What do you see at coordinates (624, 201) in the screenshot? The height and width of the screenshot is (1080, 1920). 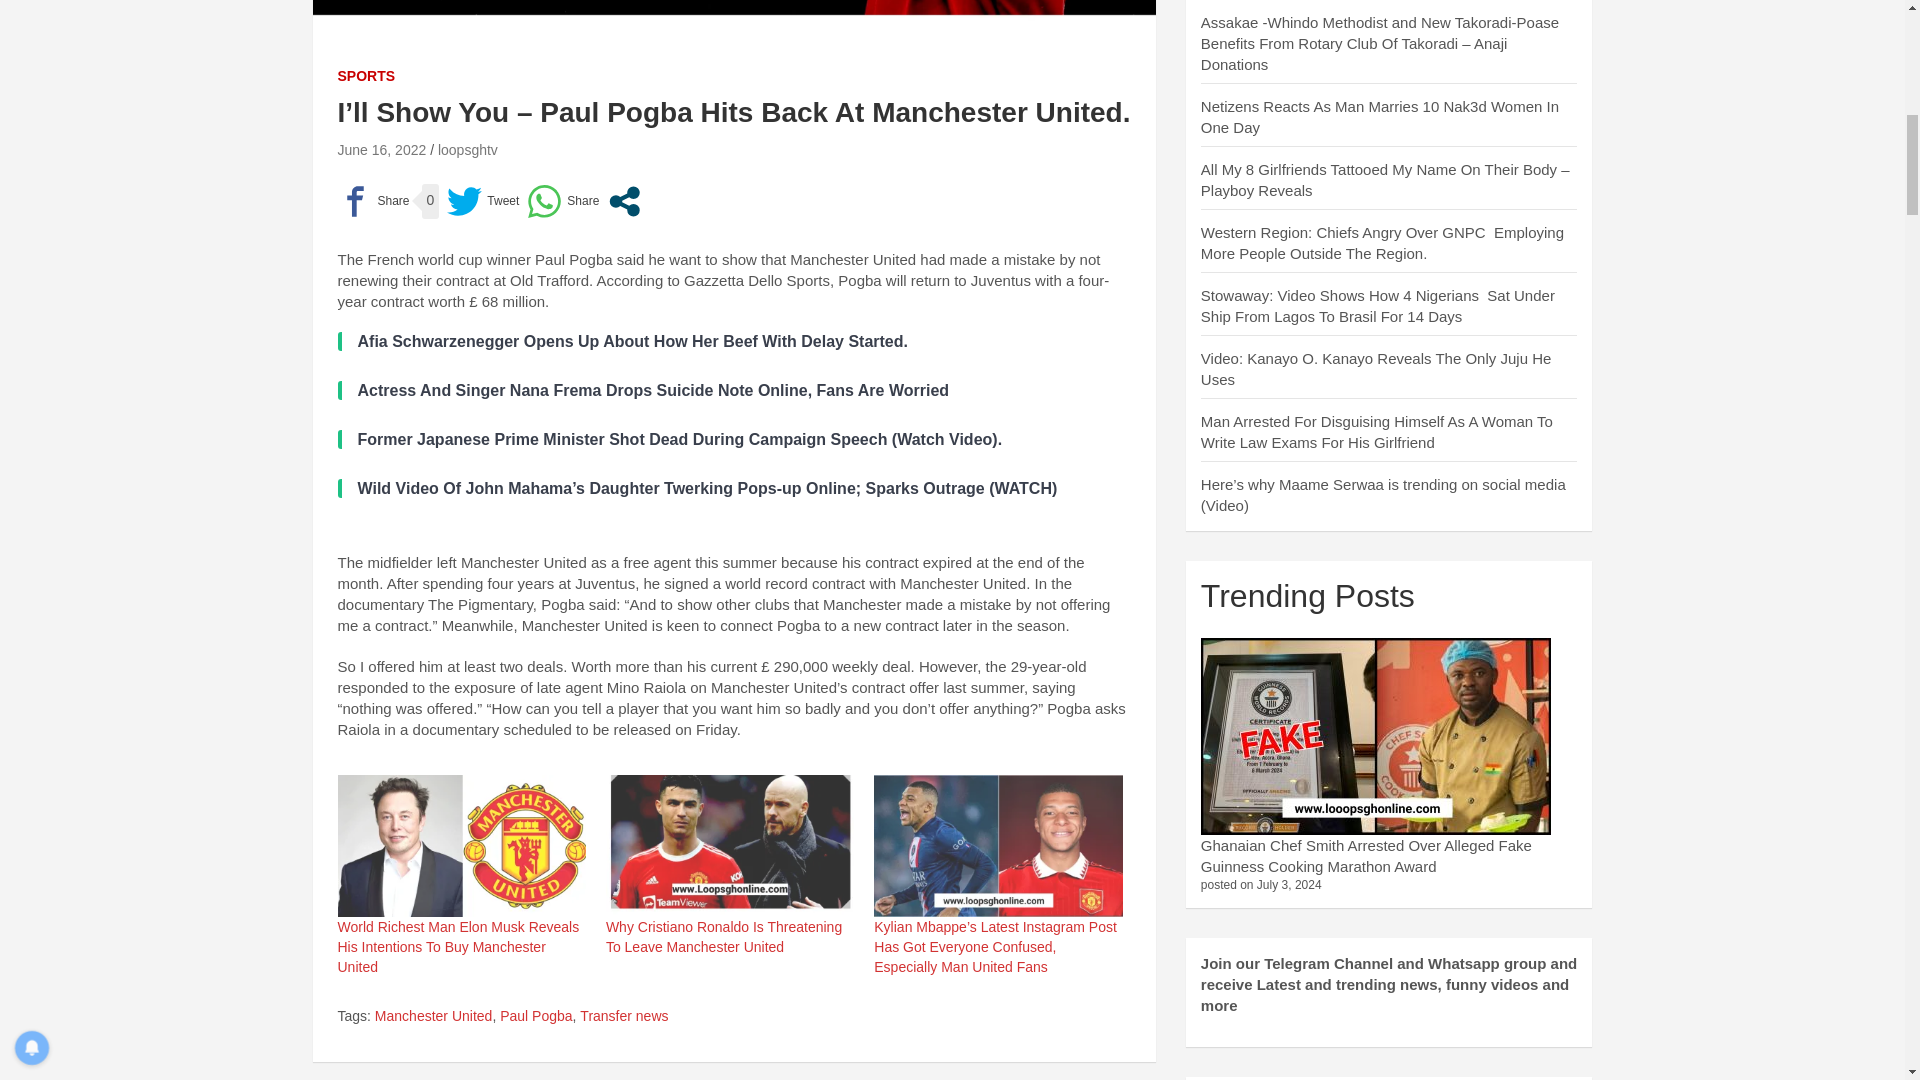 I see `Open modal social networks` at bounding box center [624, 201].